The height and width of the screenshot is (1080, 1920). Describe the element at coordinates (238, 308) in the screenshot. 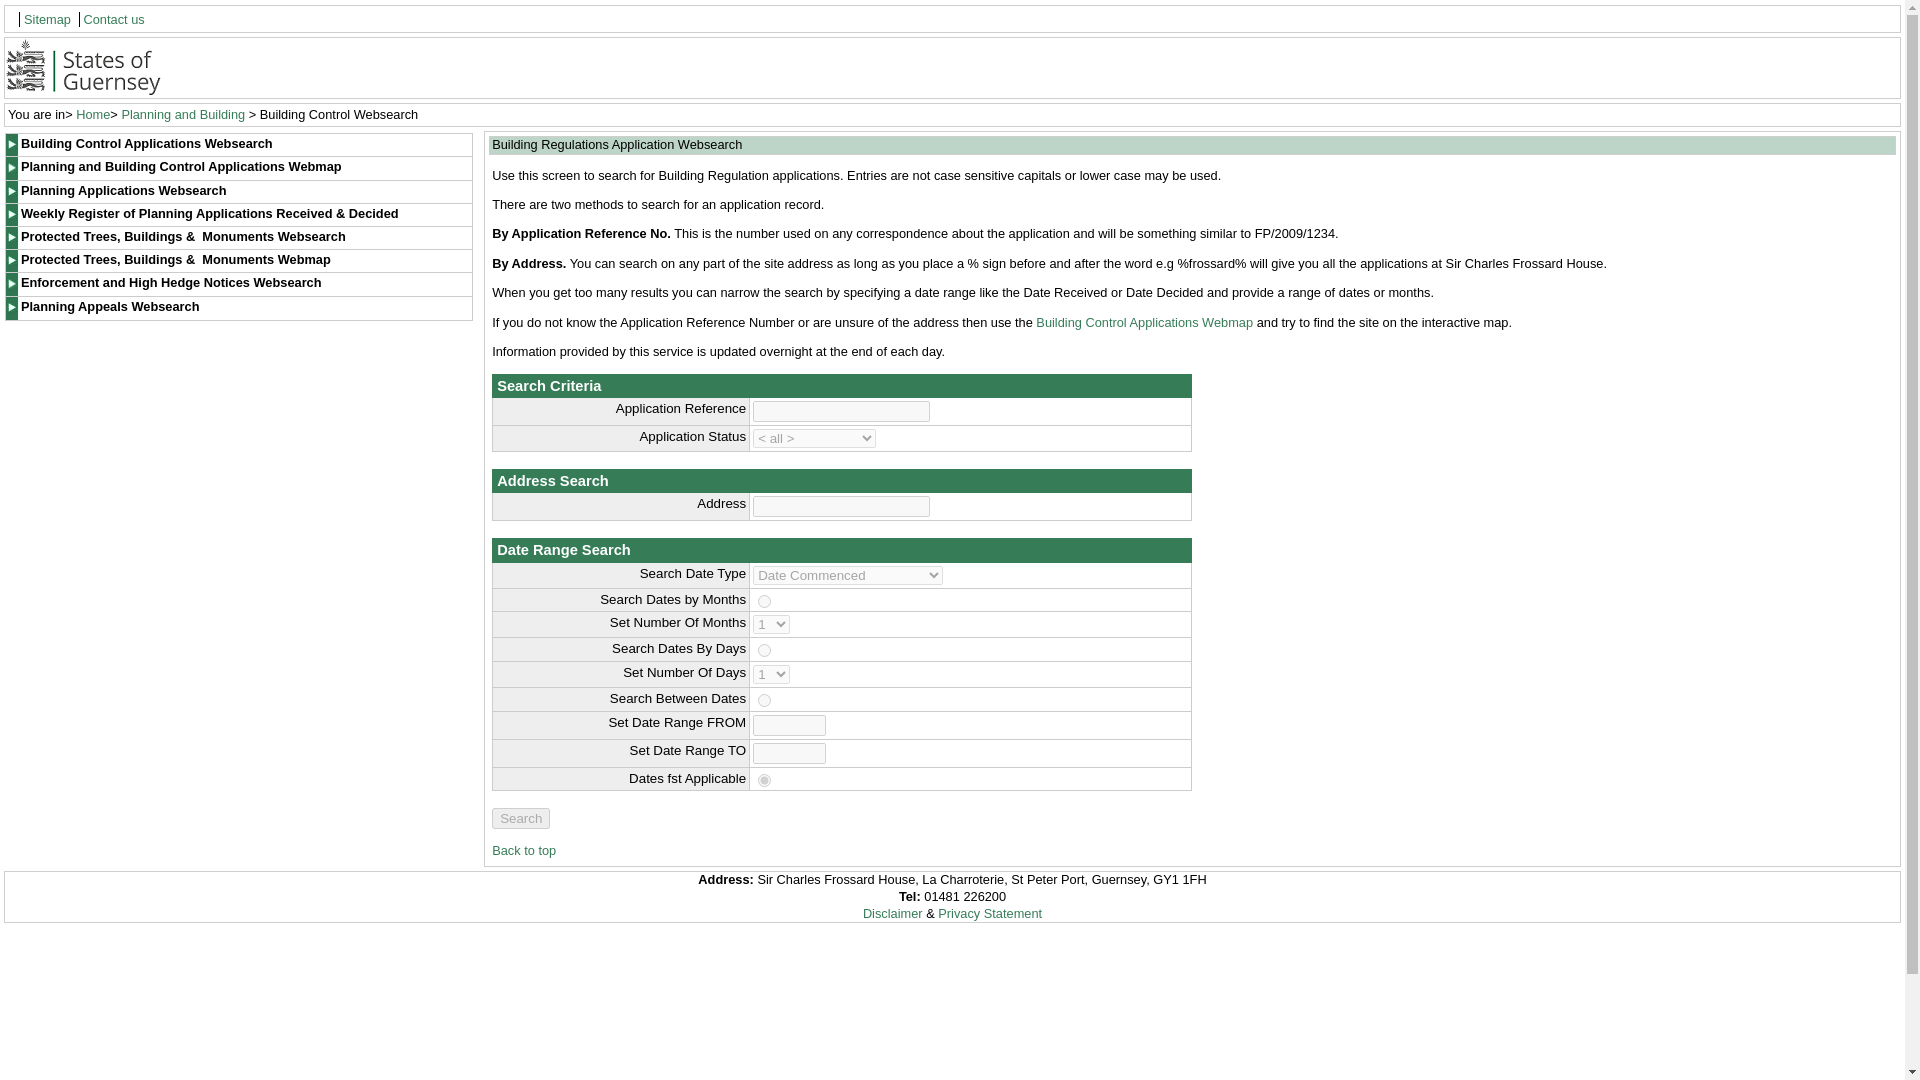

I see `Planning Appeals Websearch` at that location.